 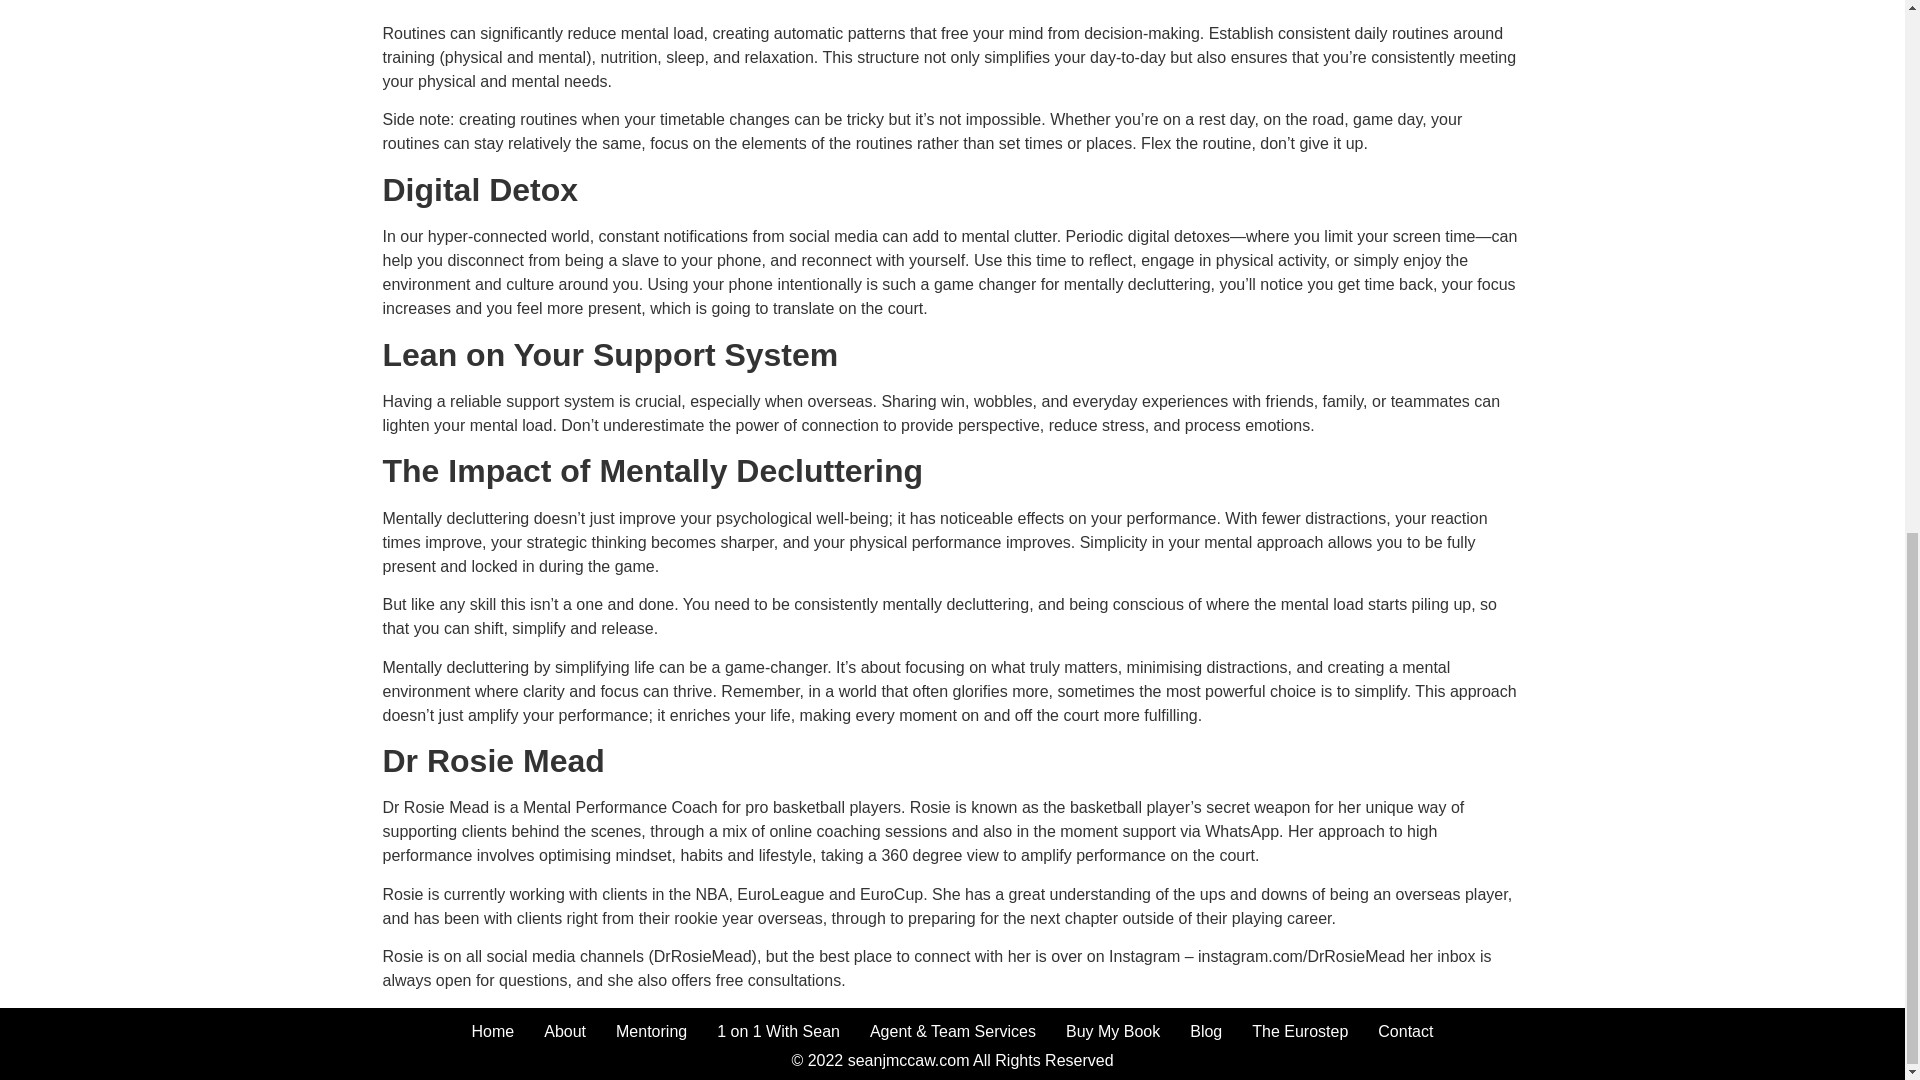 What do you see at coordinates (651, 1032) in the screenshot?
I see `Mentoring` at bounding box center [651, 1032].